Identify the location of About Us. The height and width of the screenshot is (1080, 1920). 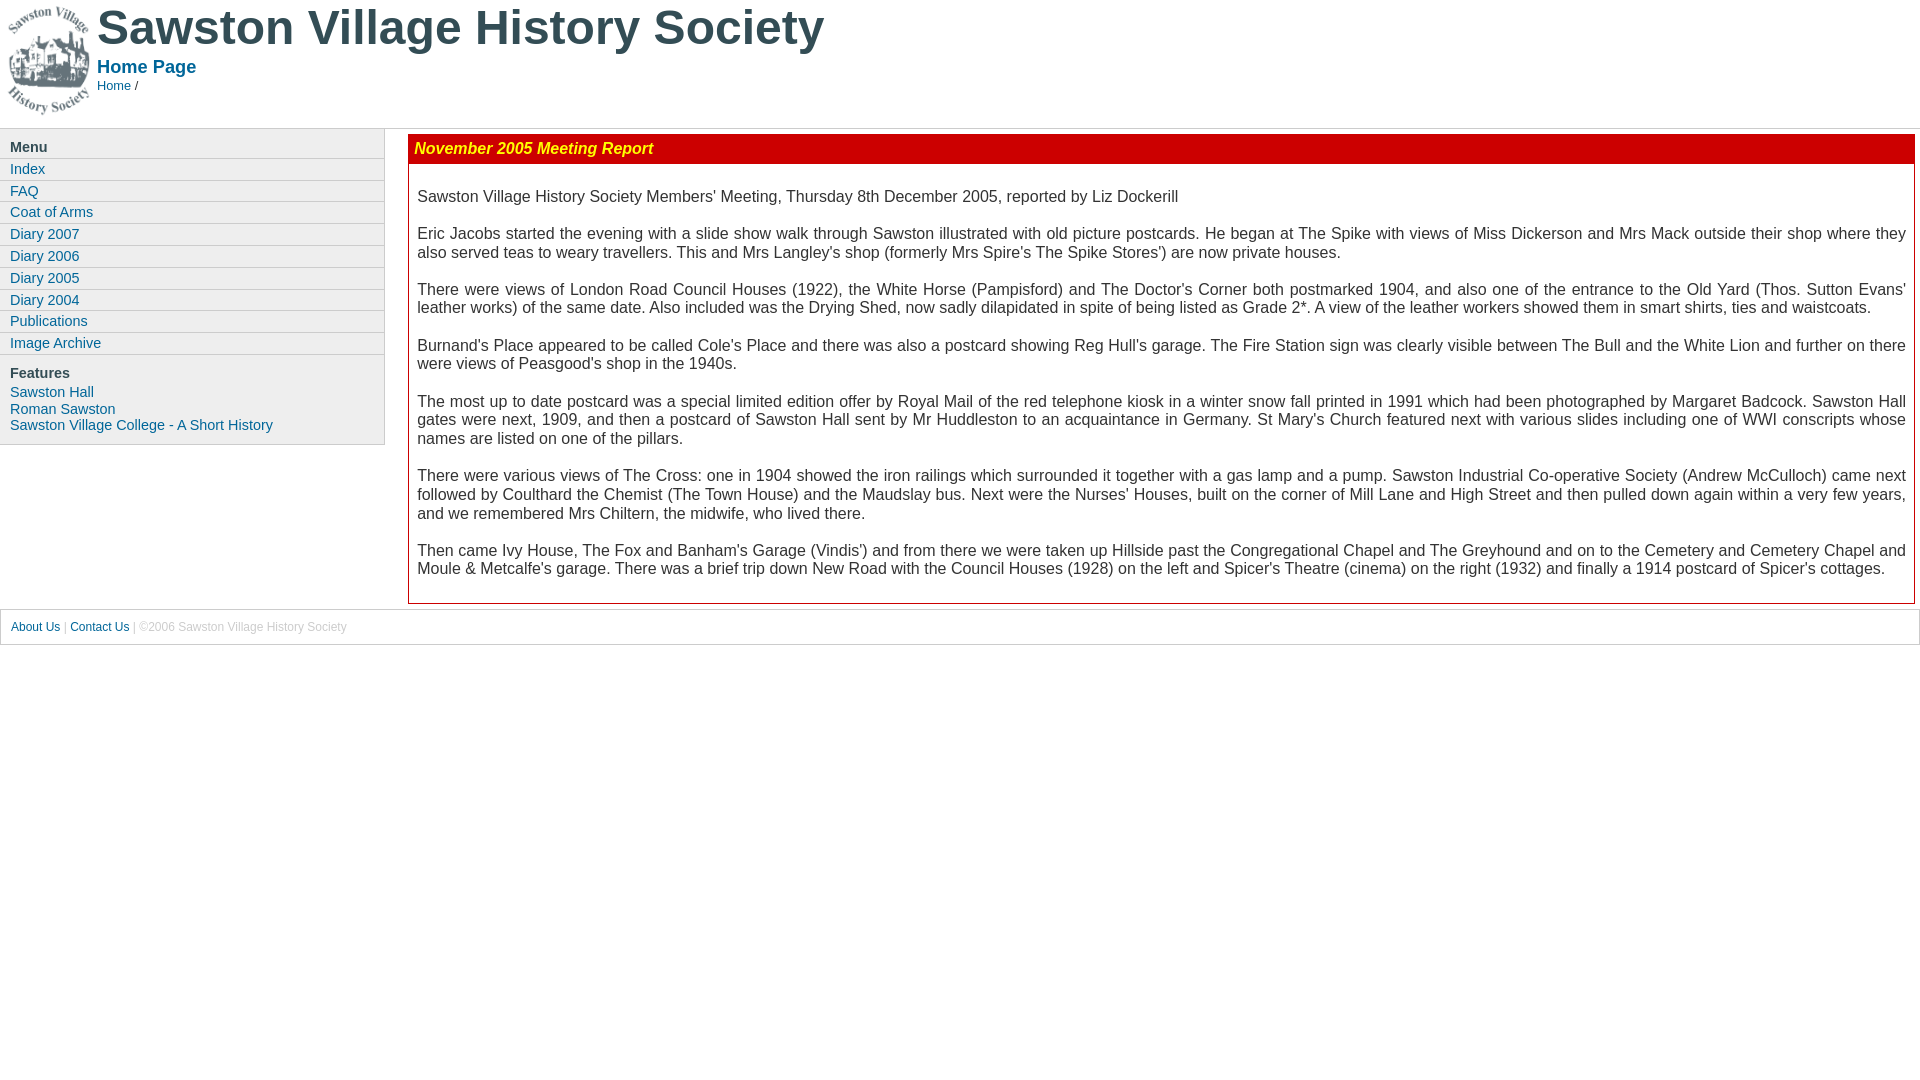
(35, 626).